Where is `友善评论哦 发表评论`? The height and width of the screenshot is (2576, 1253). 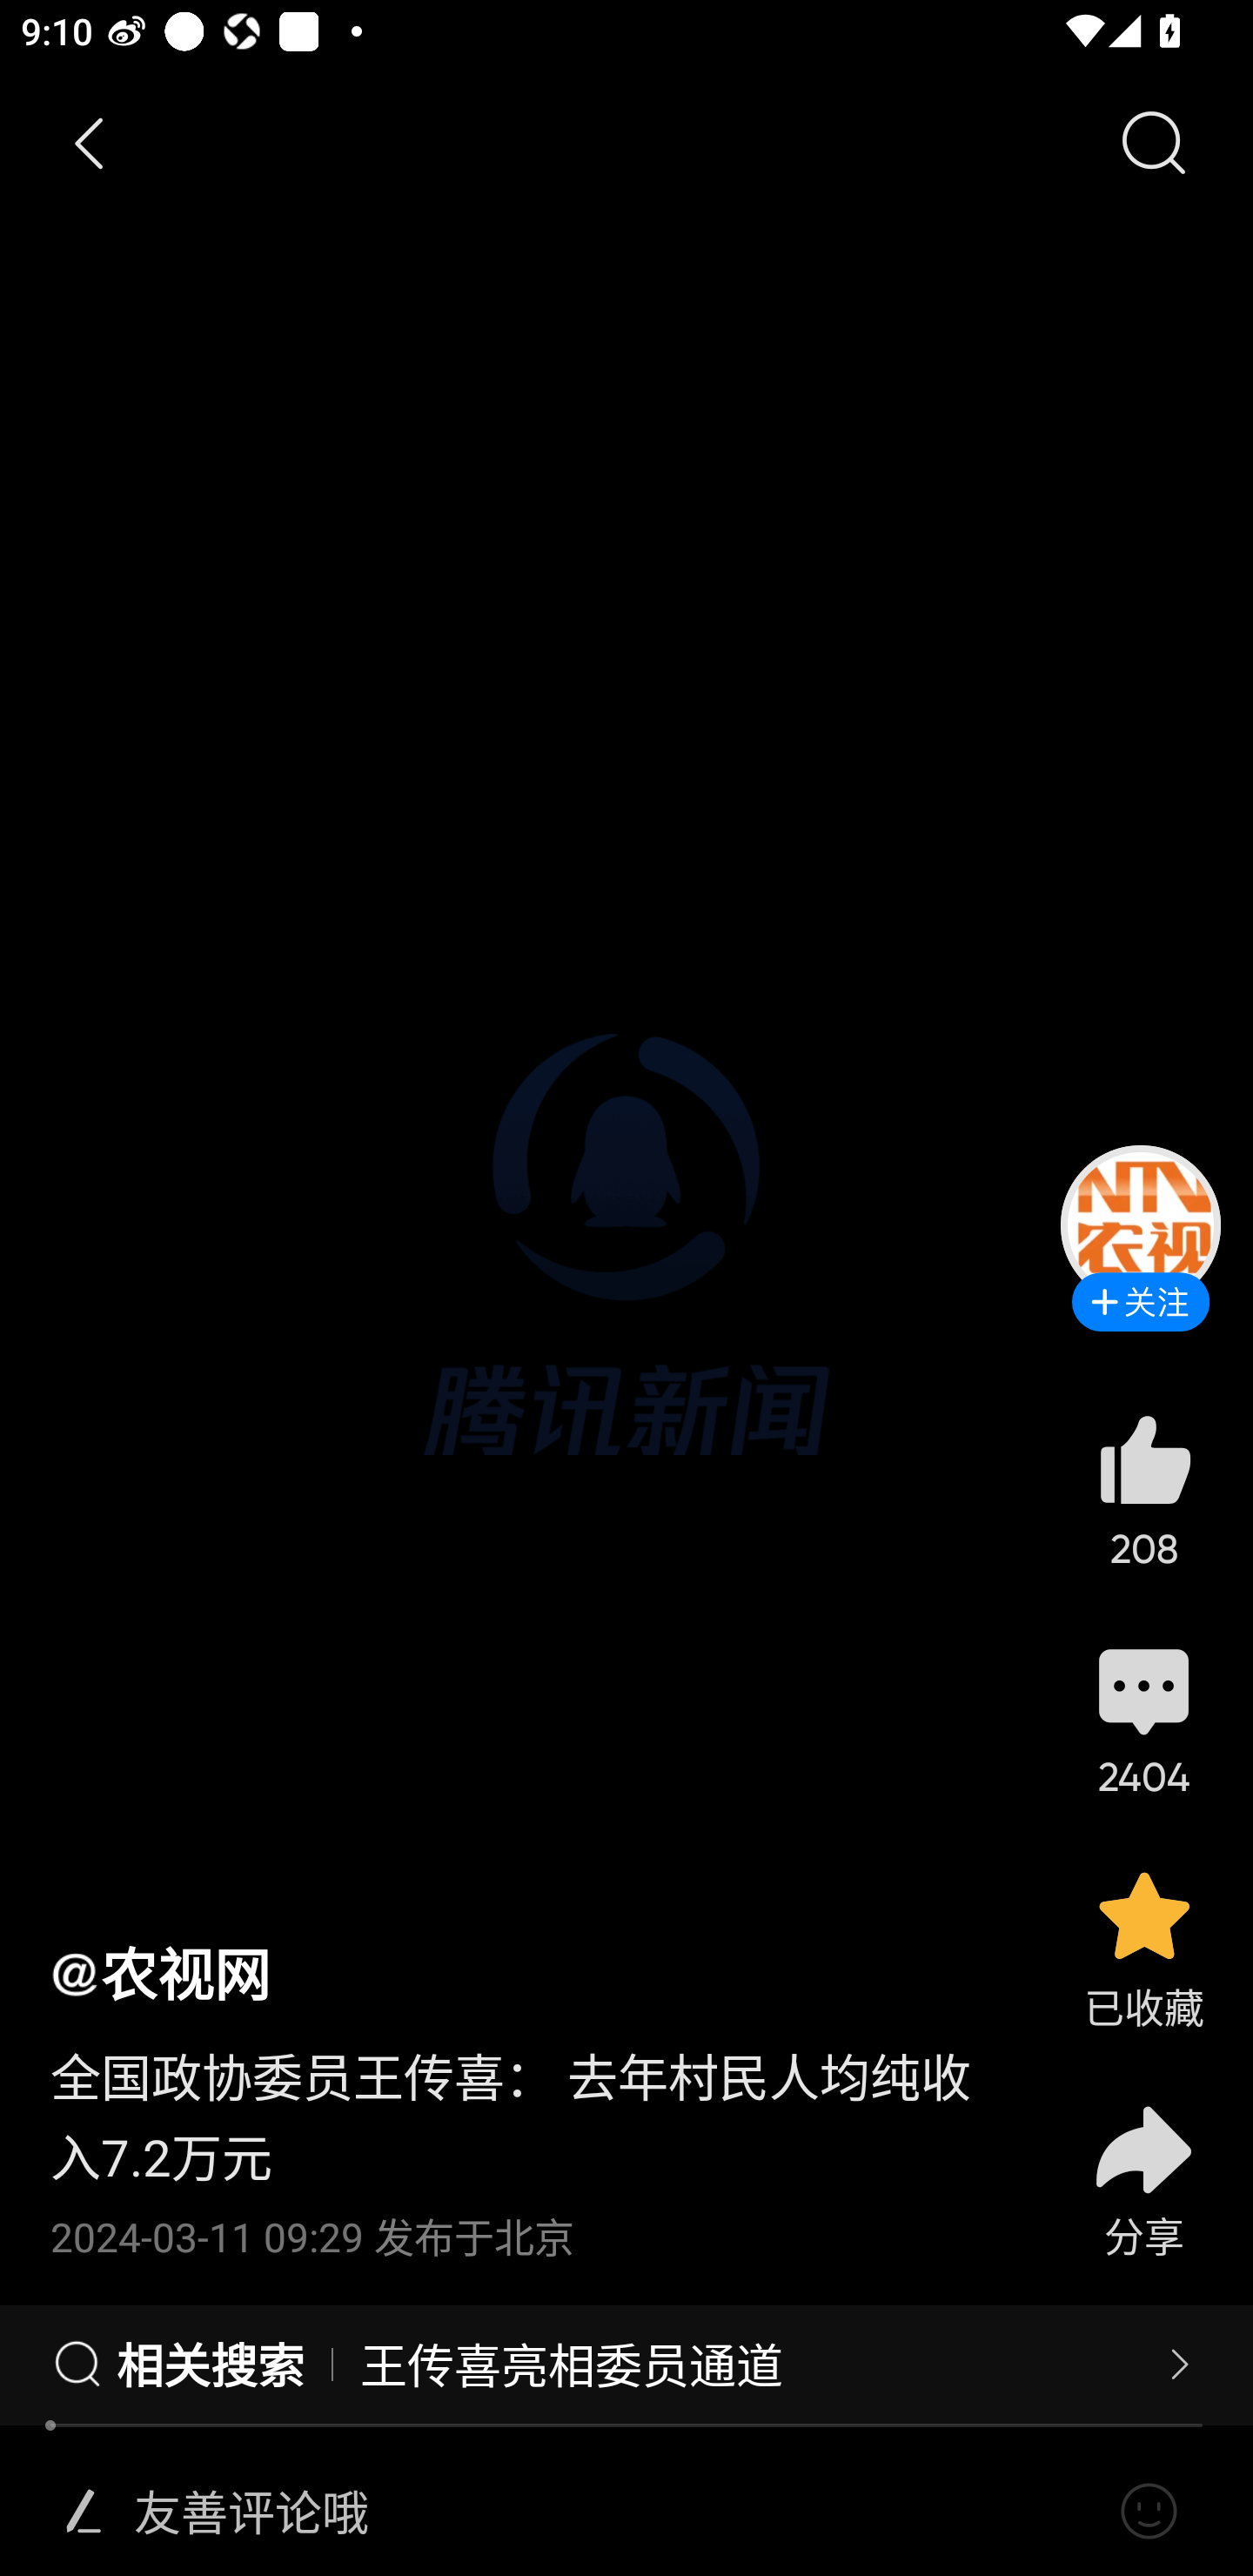
友善评论哦 发表评论 is located at coordinates (614, 2512).